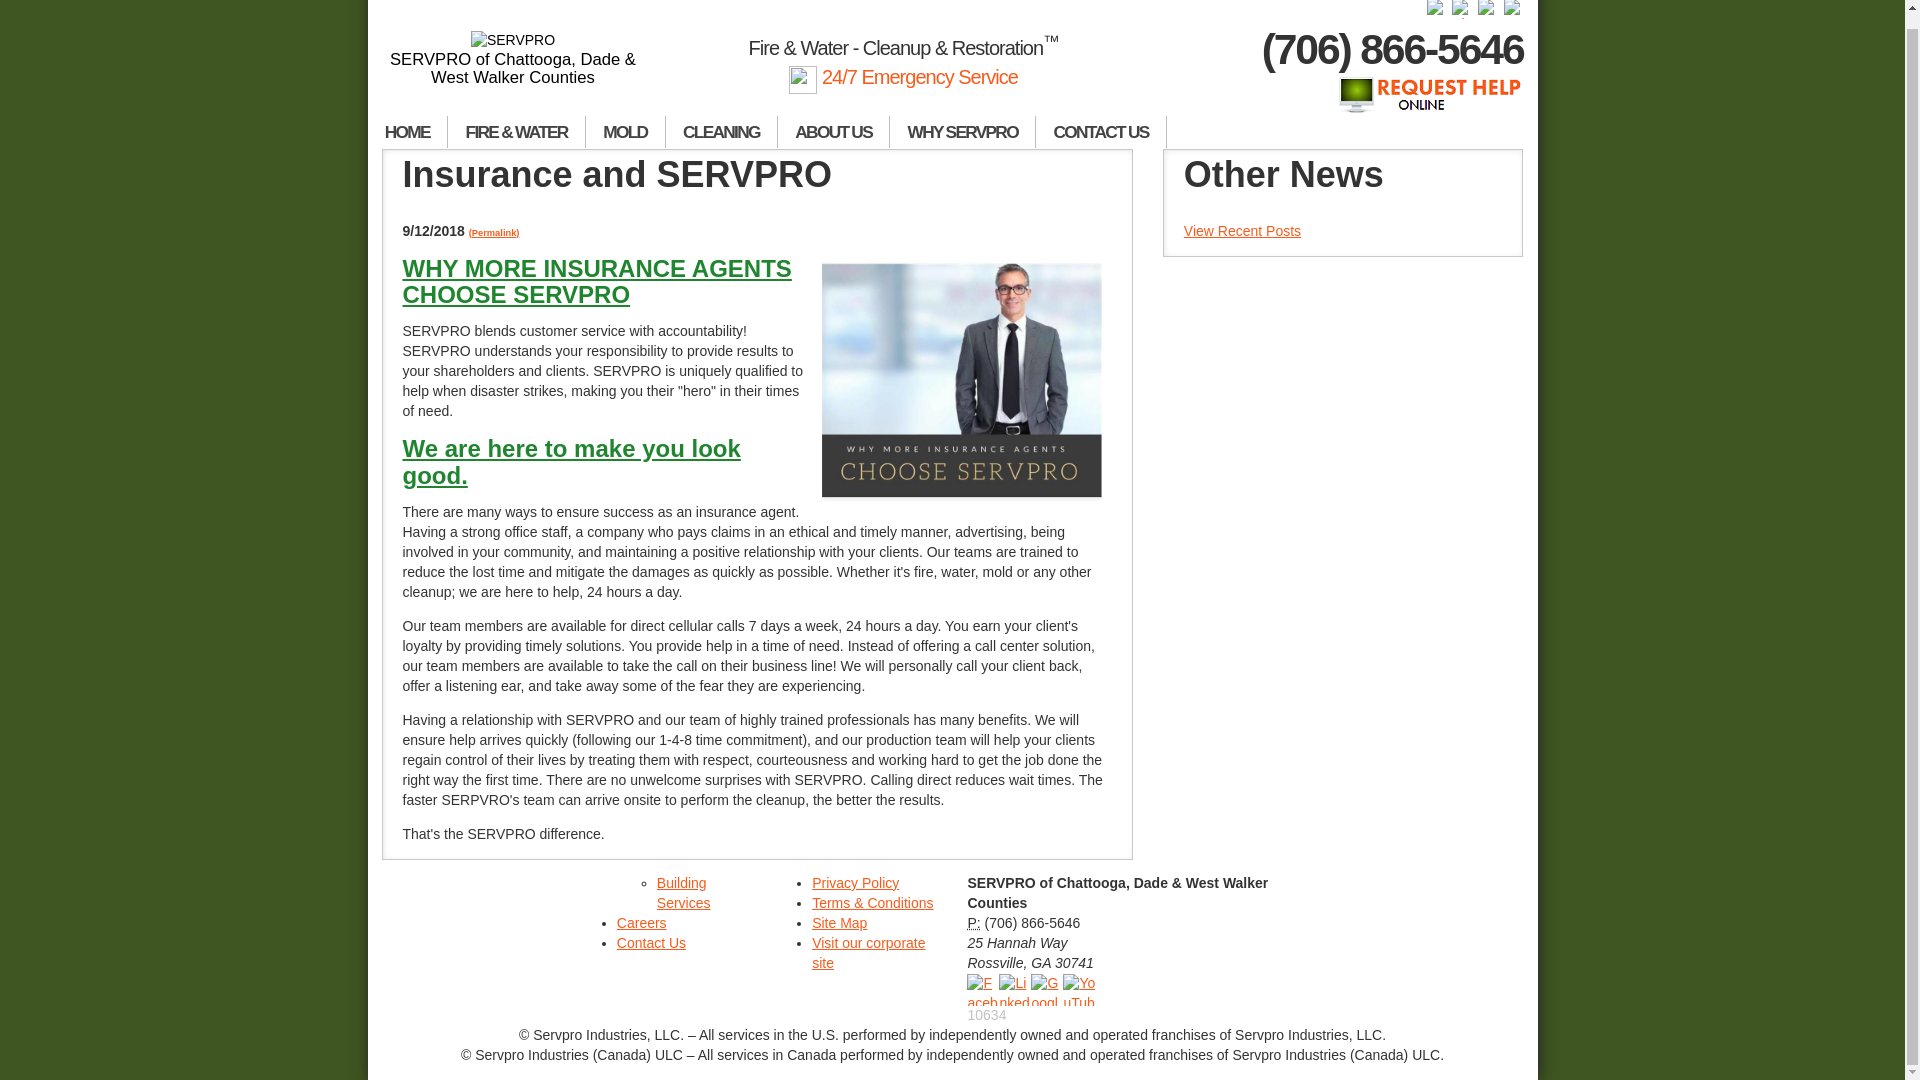 The image size is (1920, 1080). What do you see at coordinates (408, 132) in the screenshot?
I see `HOME` at bounding box center [408, 132].